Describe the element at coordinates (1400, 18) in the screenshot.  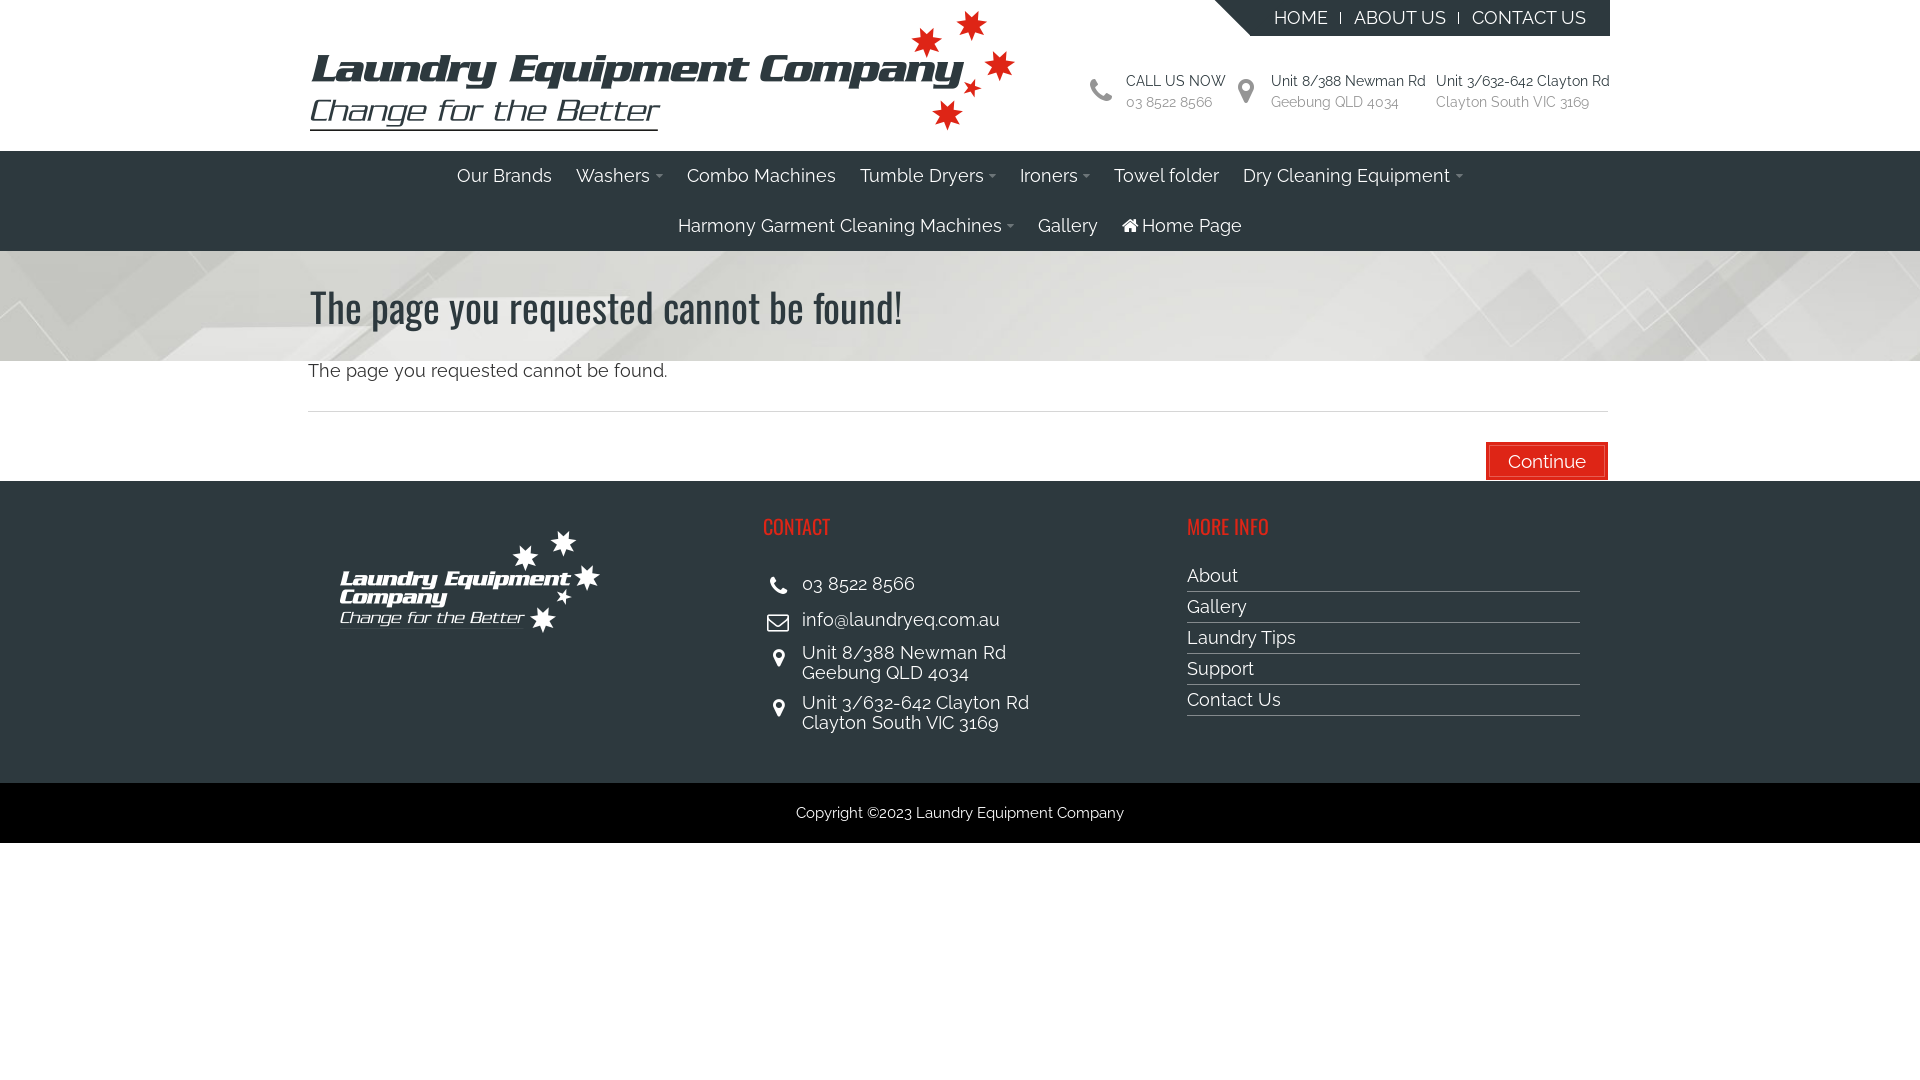
I see `ABOUT US` at that location.